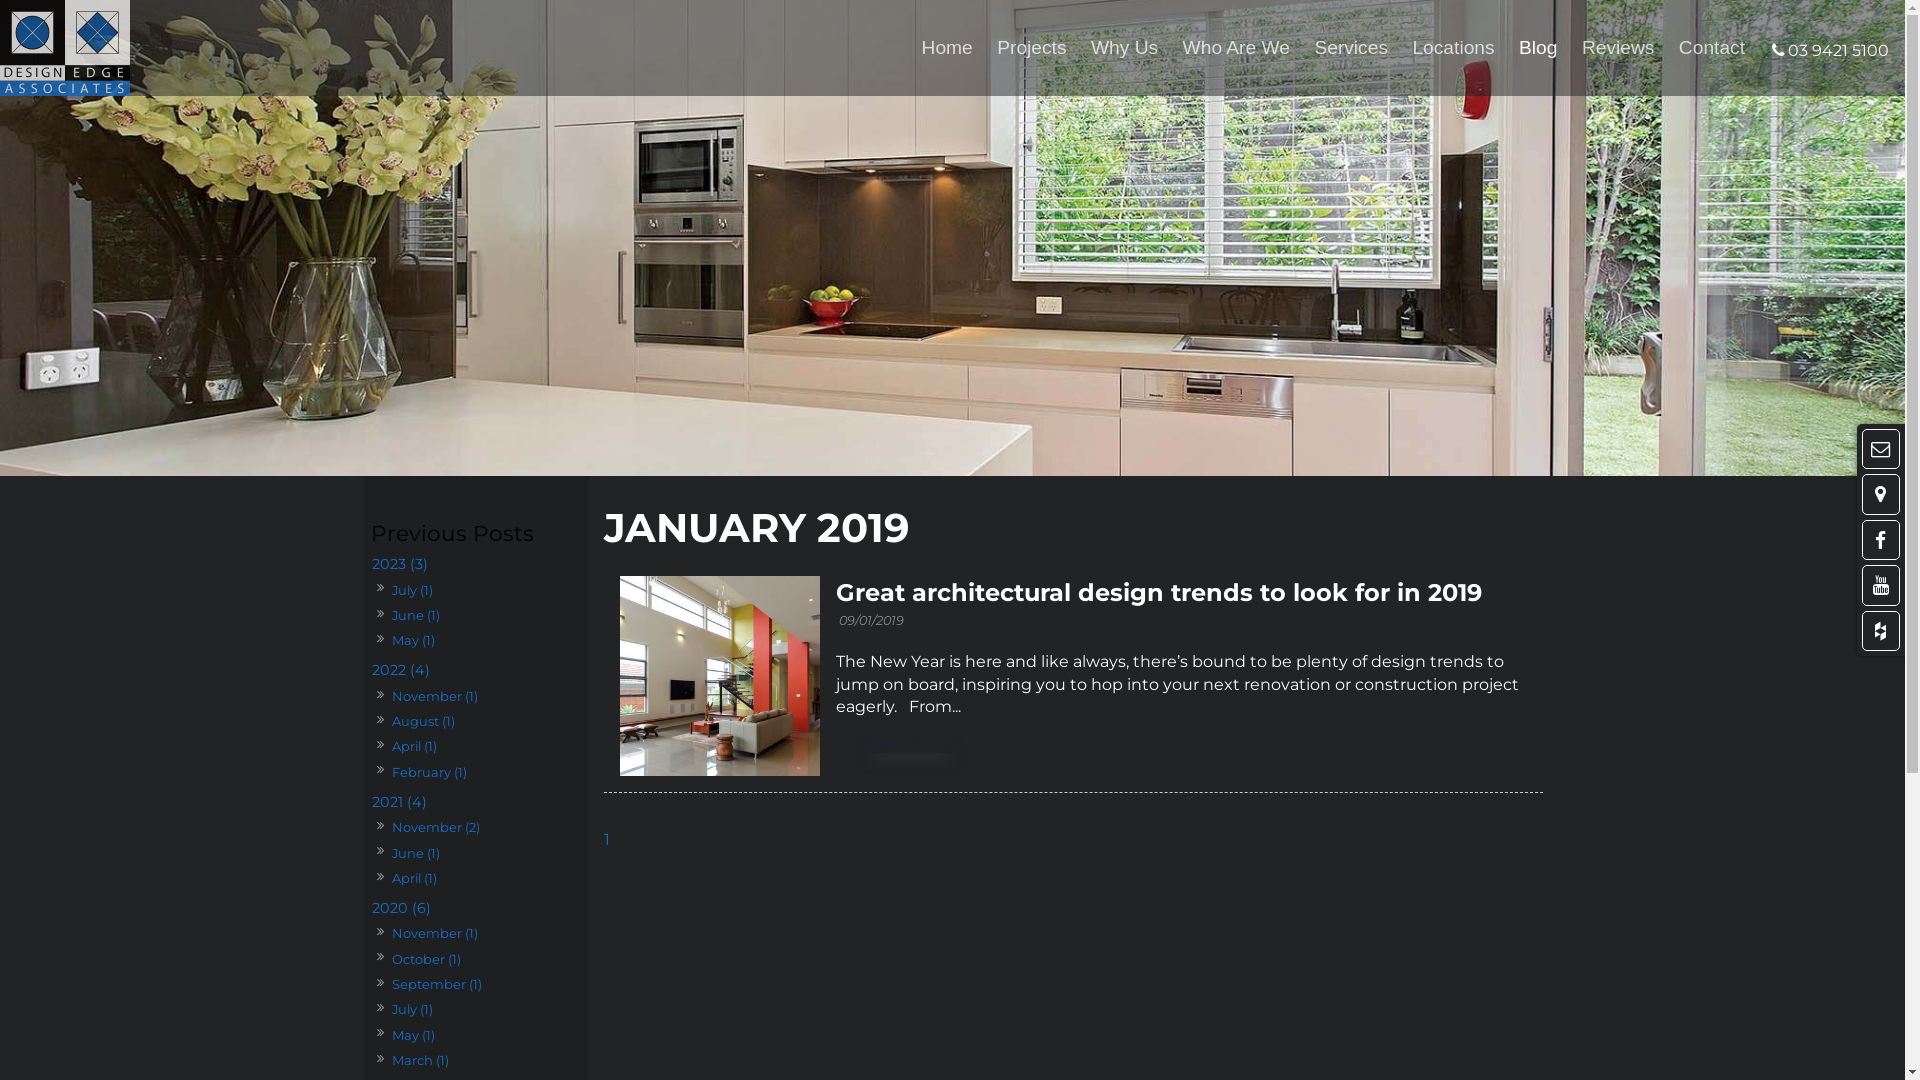 This screenshot has width=1920, height=1080. Describe the element at coordinates (436, 984) in the screenshot. I see `September (1)` at that location.